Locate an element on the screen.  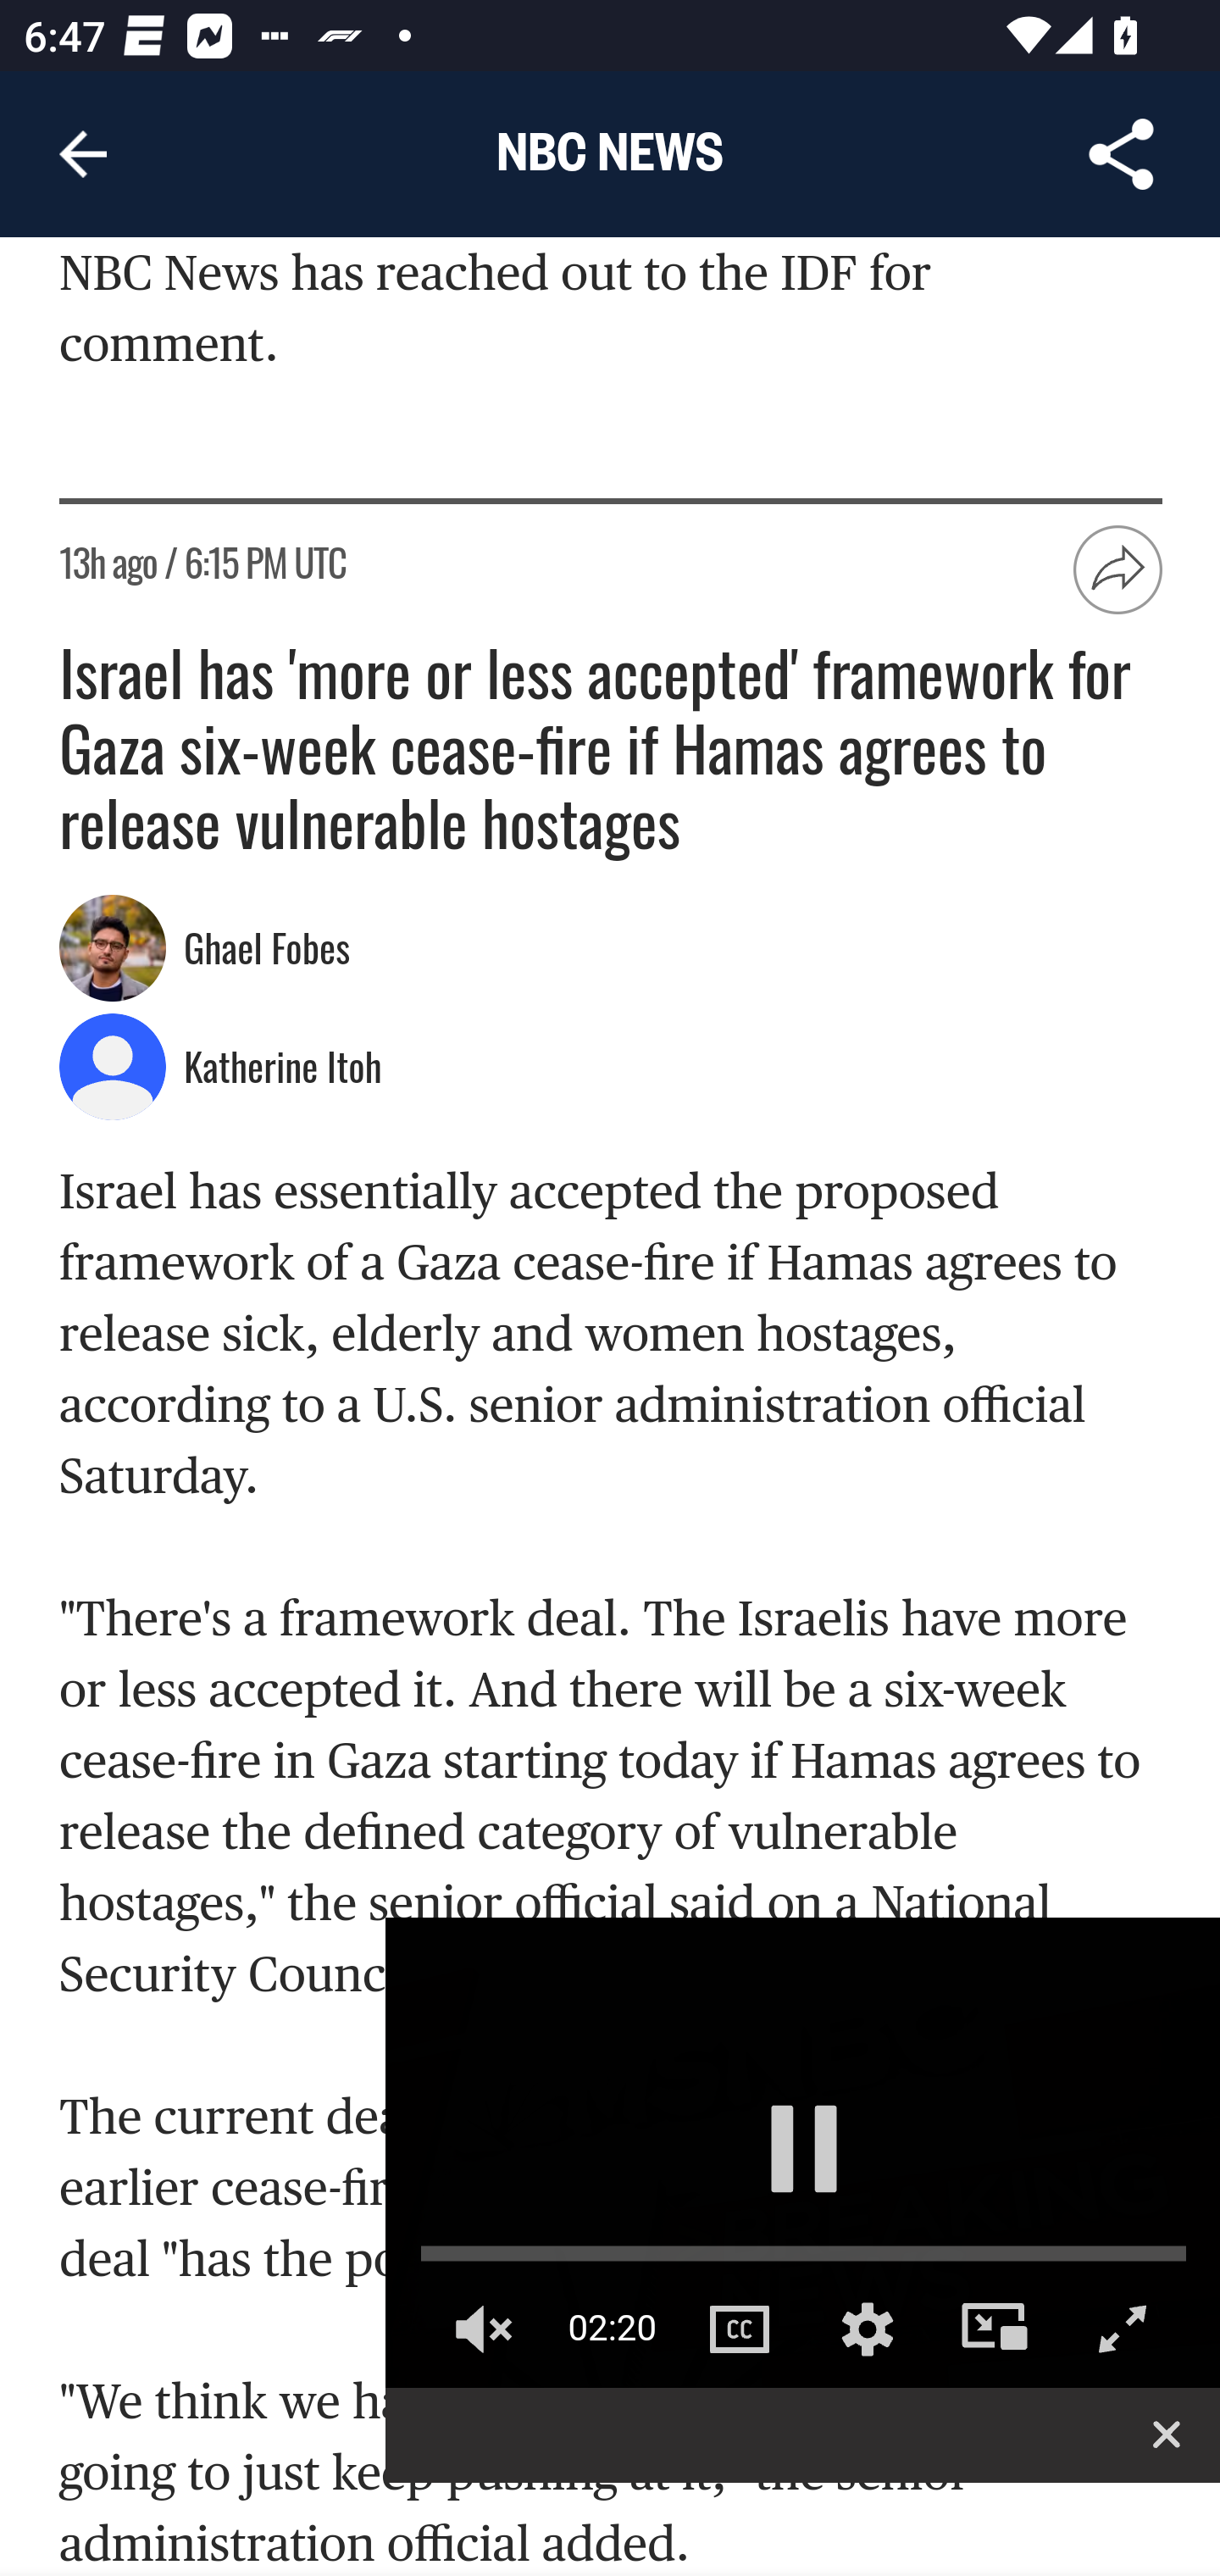
Navigate up is located at coordinates (83, 154).